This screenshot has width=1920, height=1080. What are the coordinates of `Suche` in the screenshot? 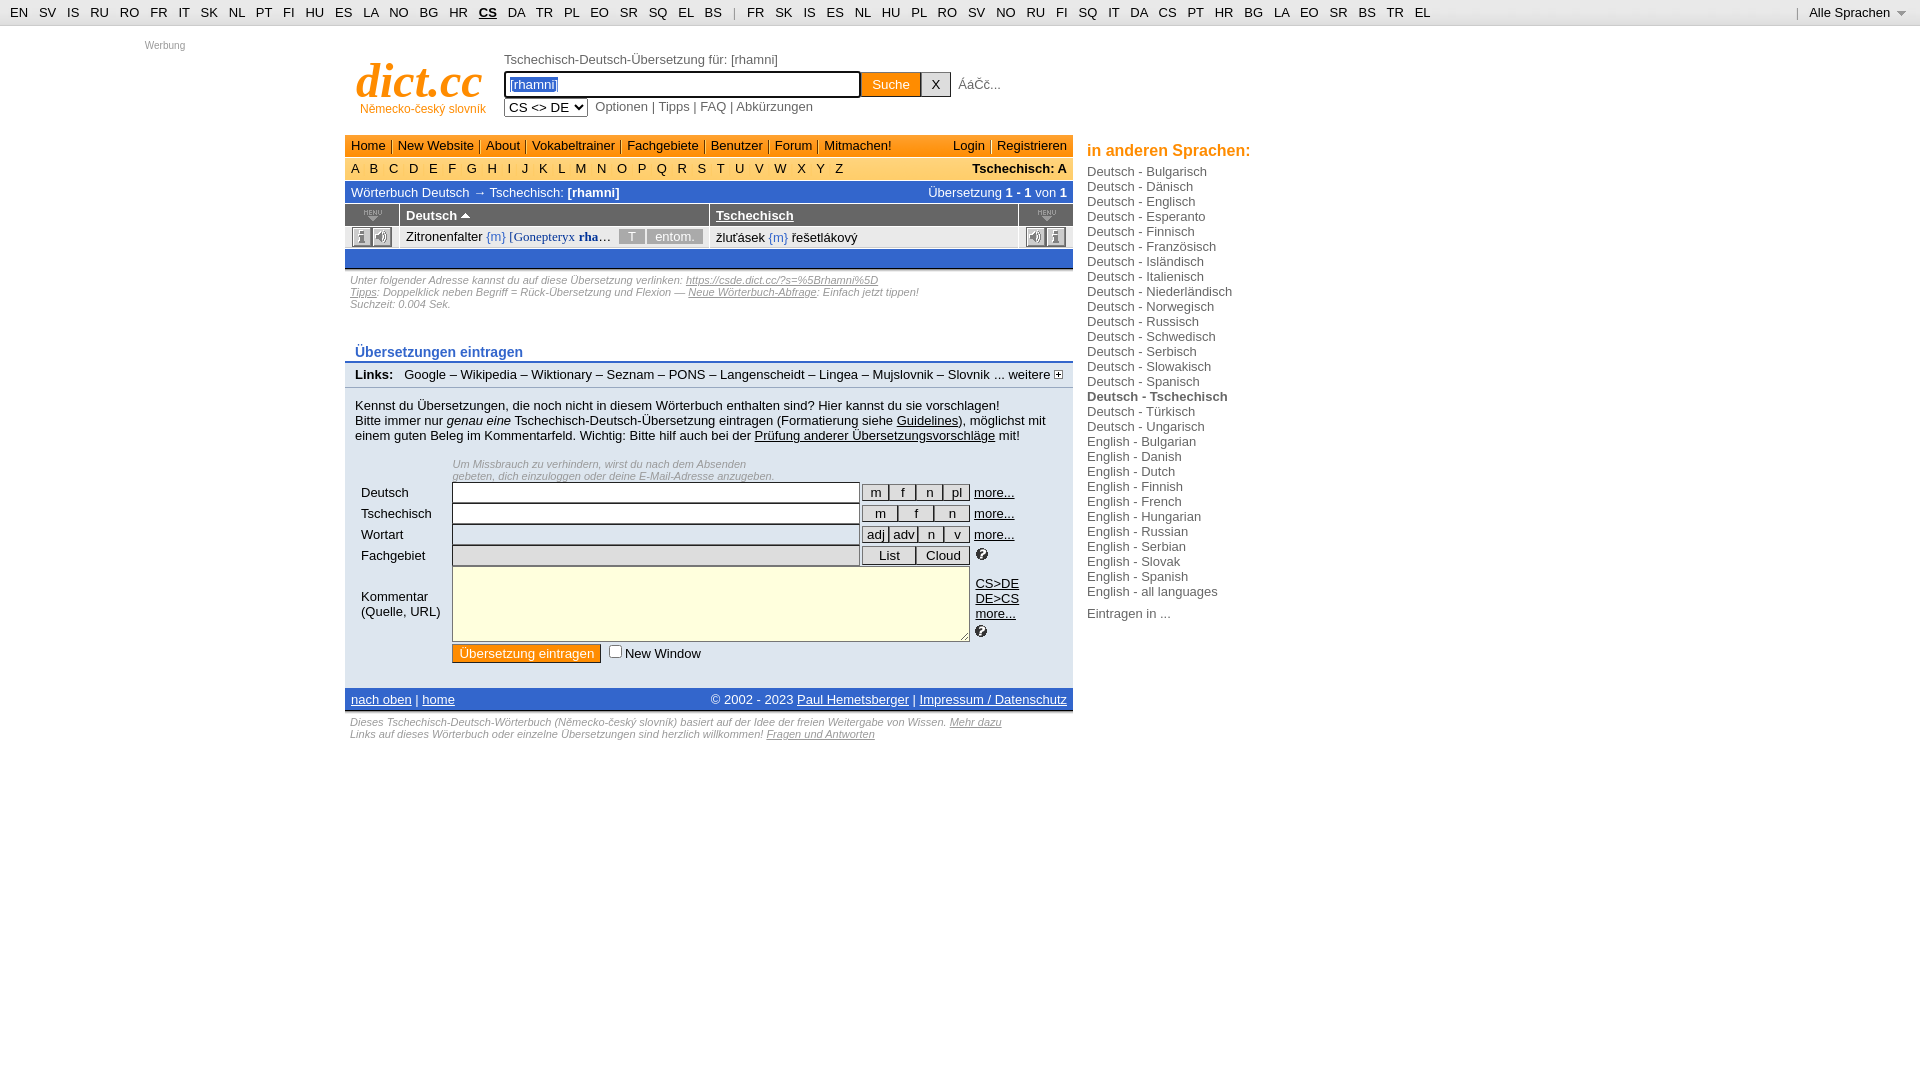 It's located at (891, 84).